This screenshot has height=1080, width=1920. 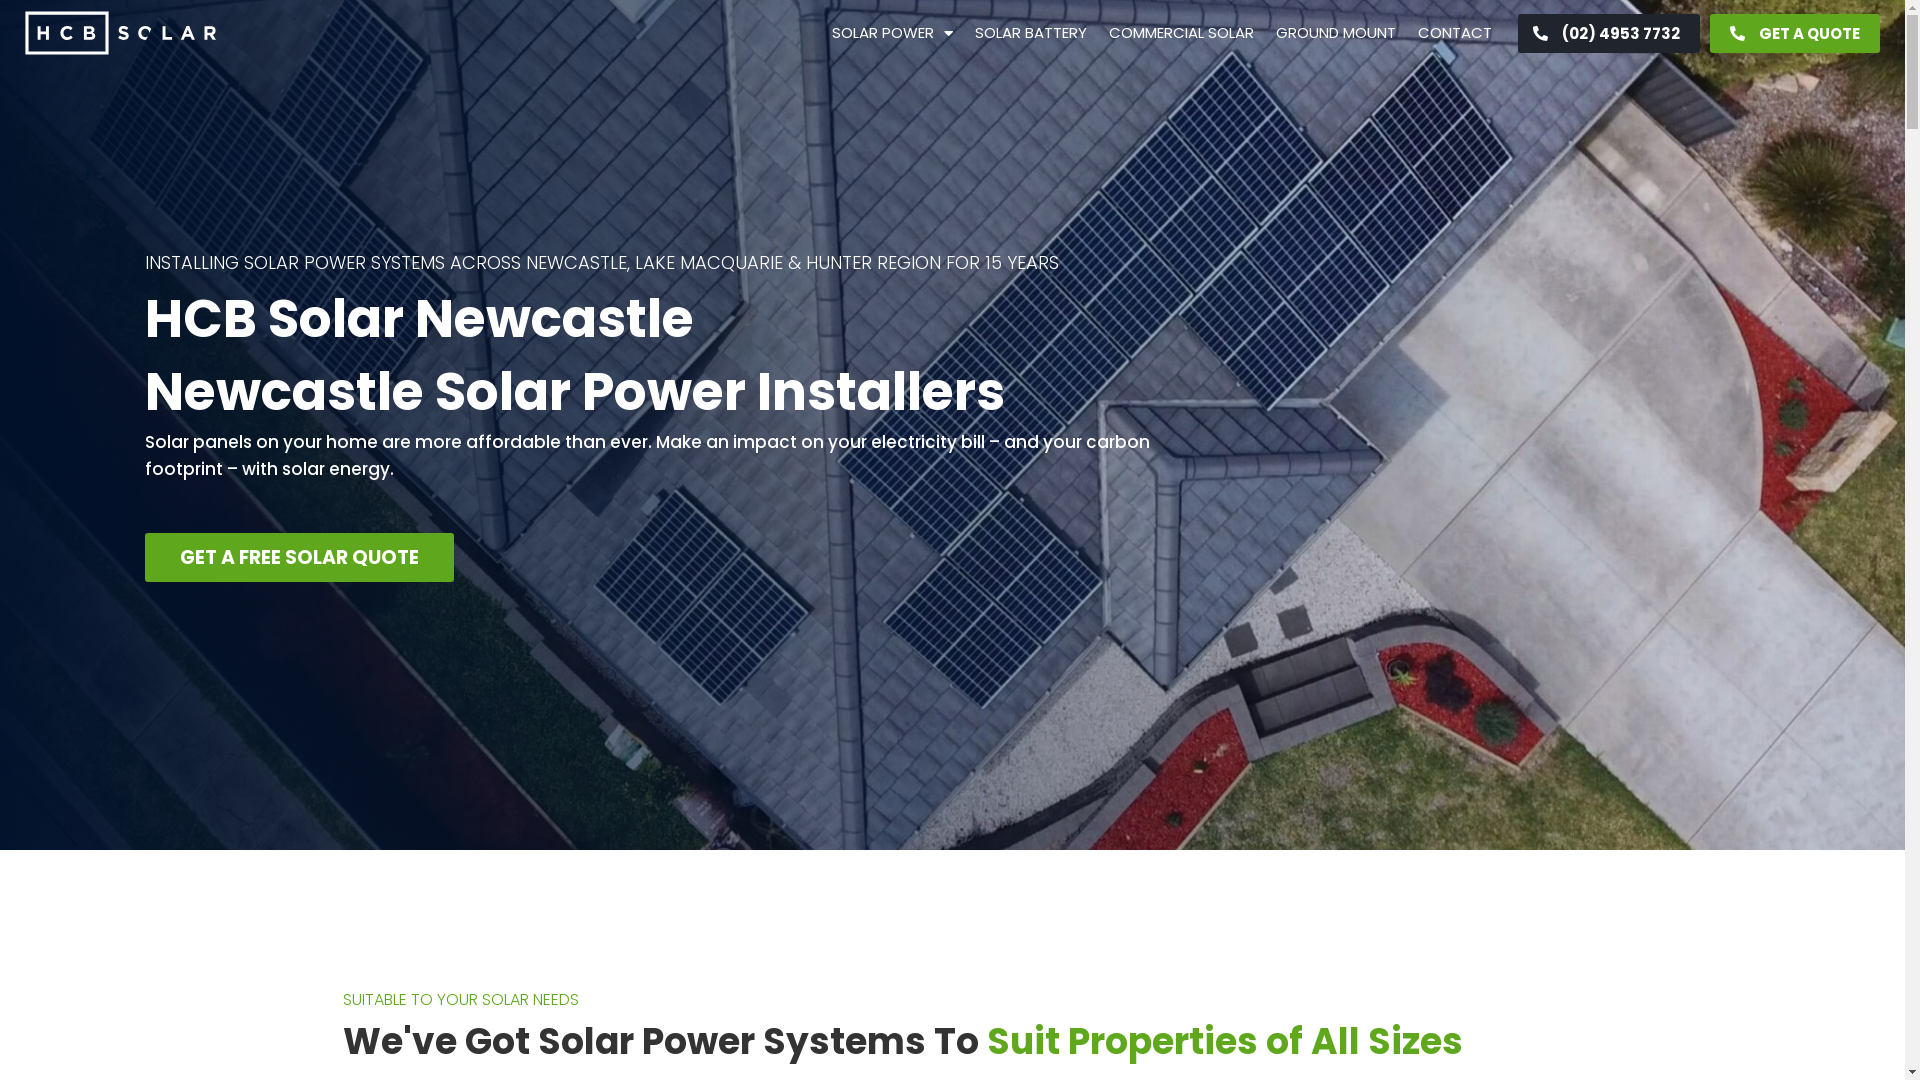 What do you see at coordinates (892, 33) in the screenshot?
I see `SOLAR POWER` at bounding box center [892, 33].